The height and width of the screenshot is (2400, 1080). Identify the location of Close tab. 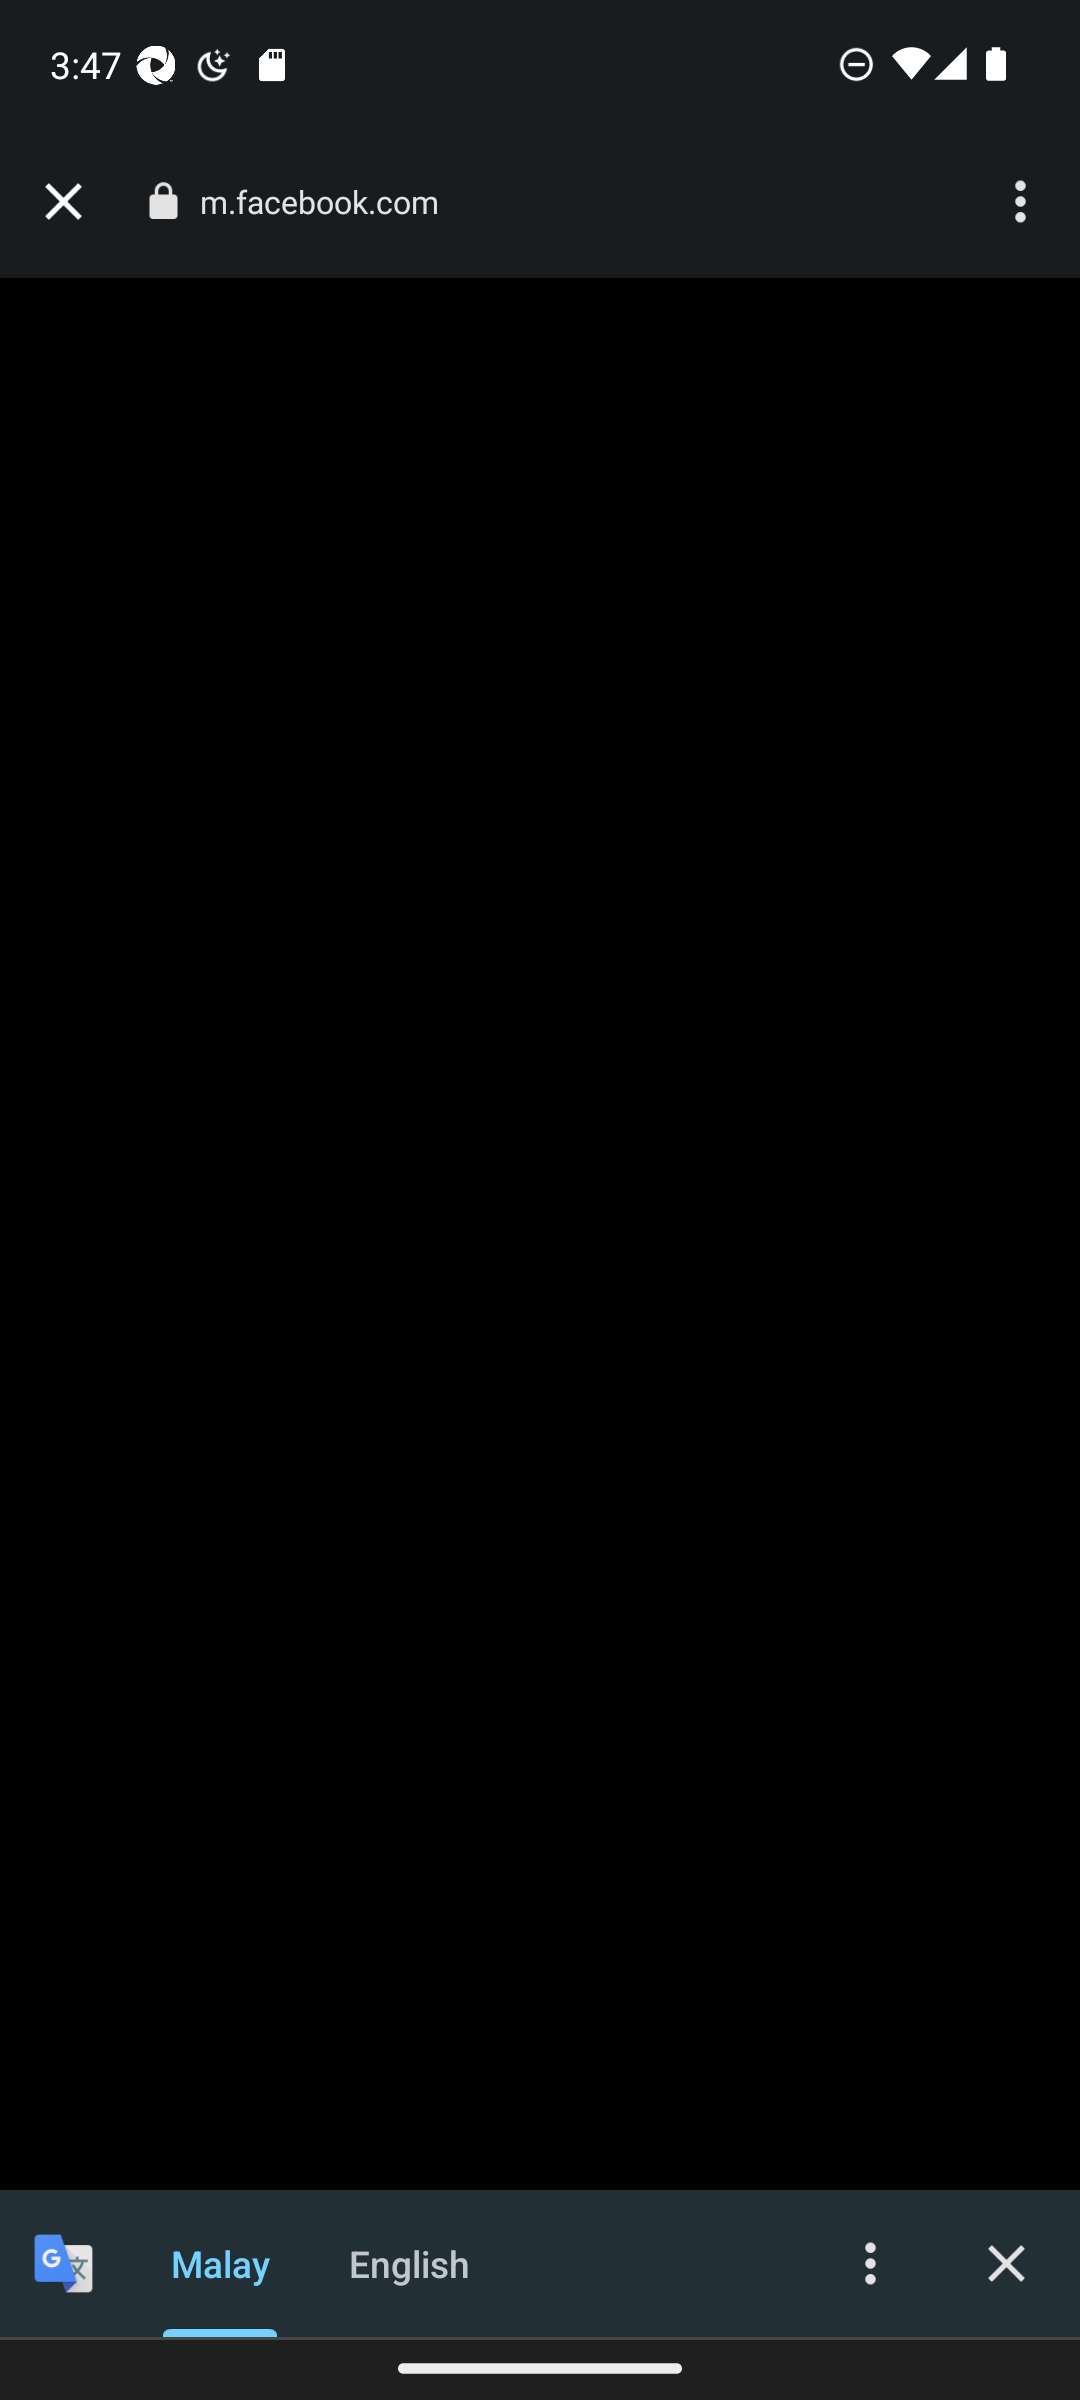
(63, 202).